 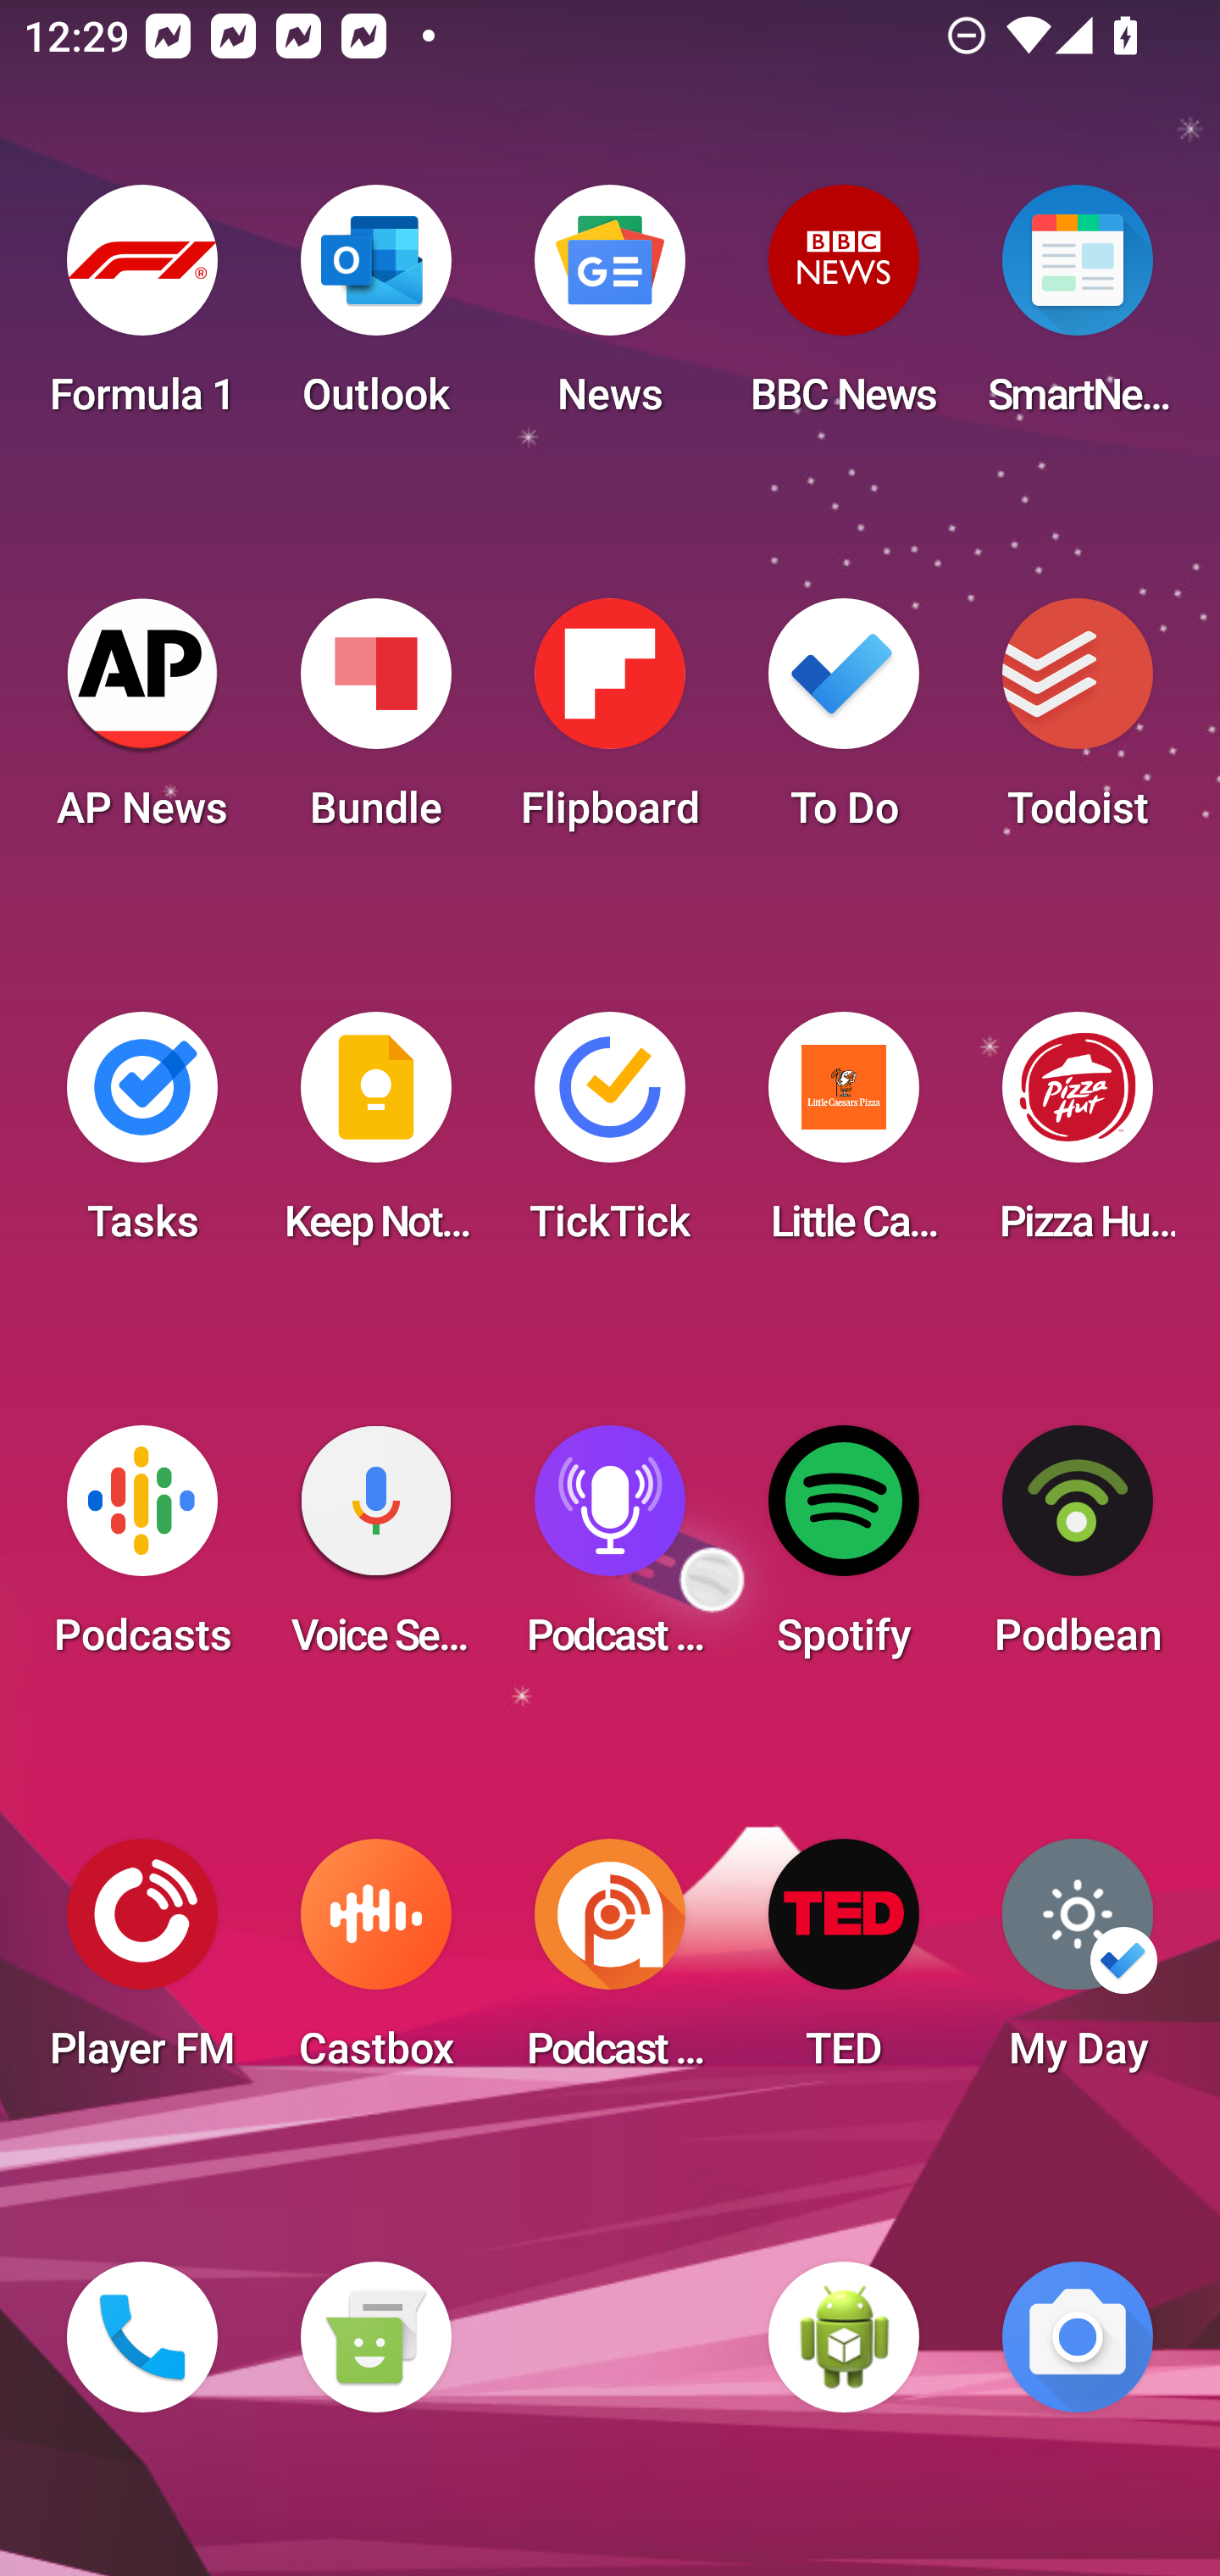 I want to click on Podcast Player, so click(x=610, y=1551).